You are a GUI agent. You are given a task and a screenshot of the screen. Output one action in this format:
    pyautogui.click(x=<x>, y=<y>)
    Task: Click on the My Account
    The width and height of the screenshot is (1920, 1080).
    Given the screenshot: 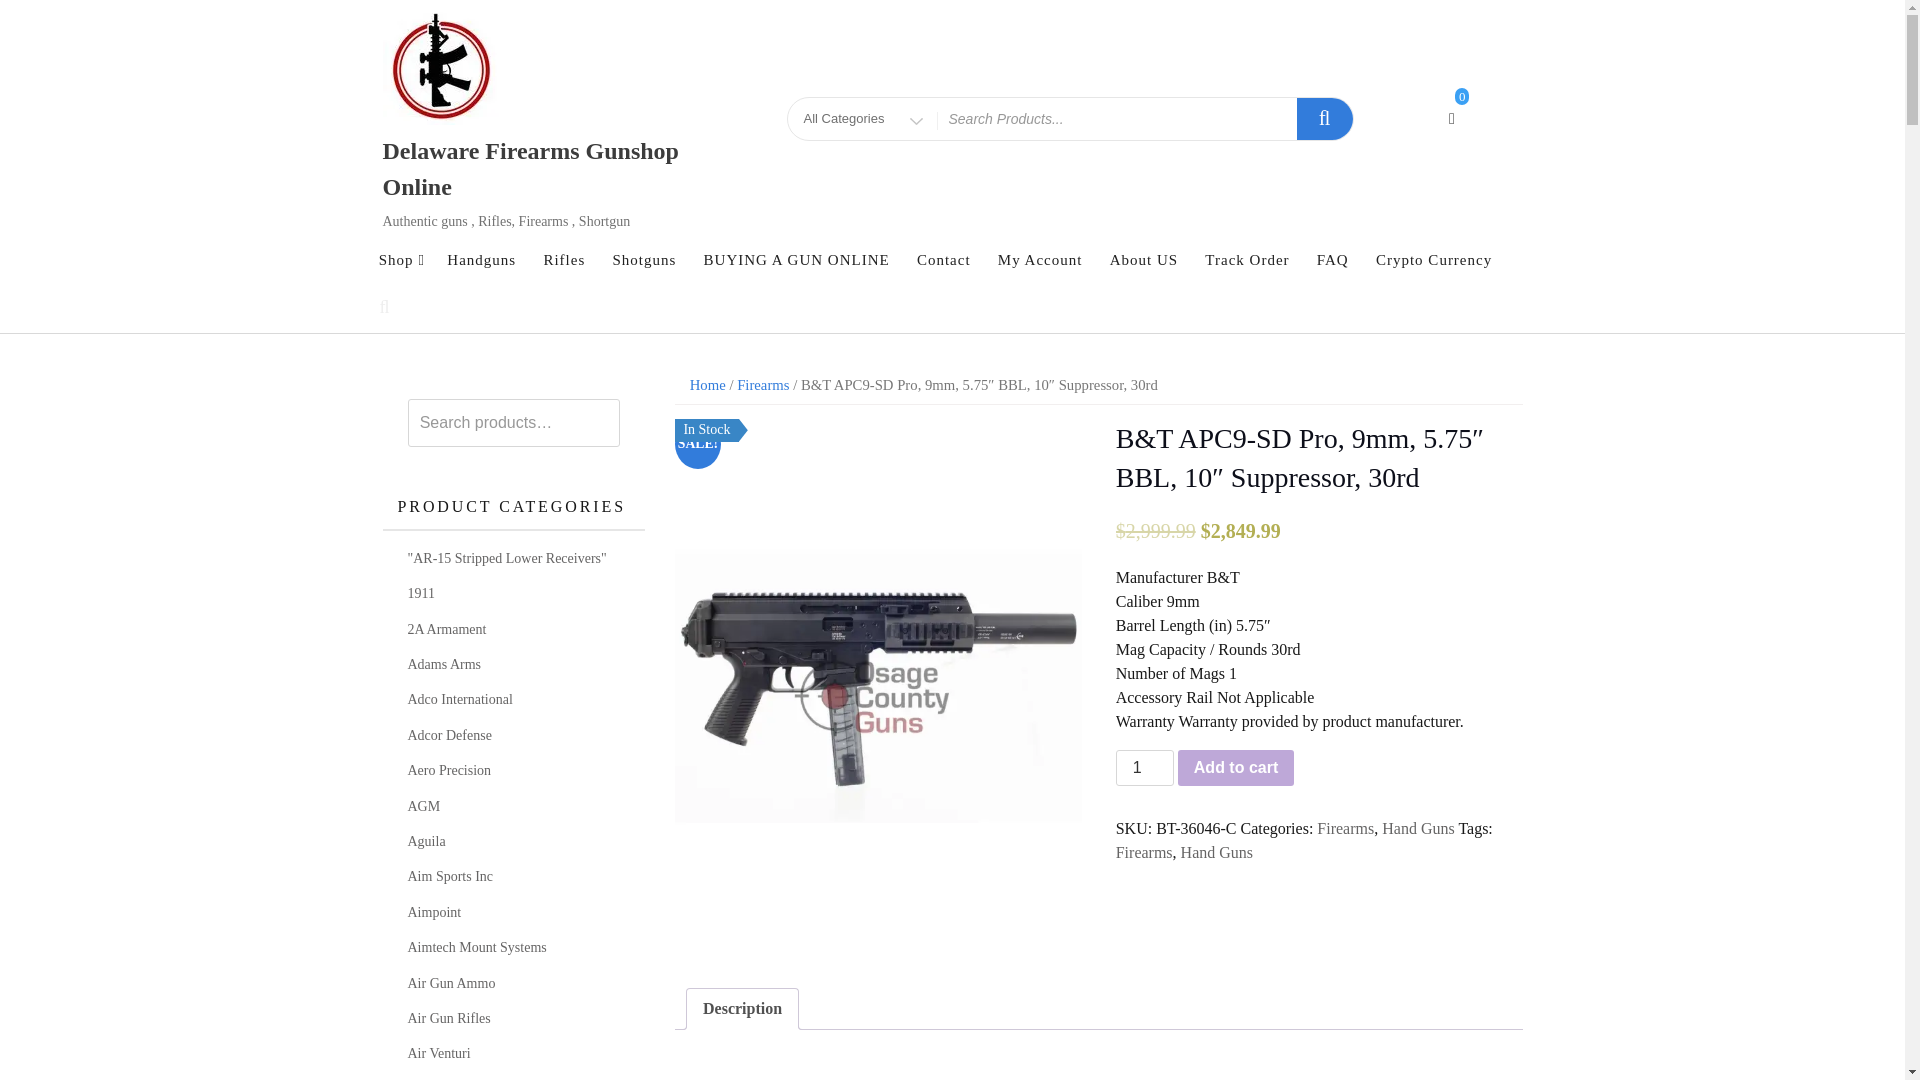 What is the action you would take?
    pyautogui.click(x=1040, y=260)
    